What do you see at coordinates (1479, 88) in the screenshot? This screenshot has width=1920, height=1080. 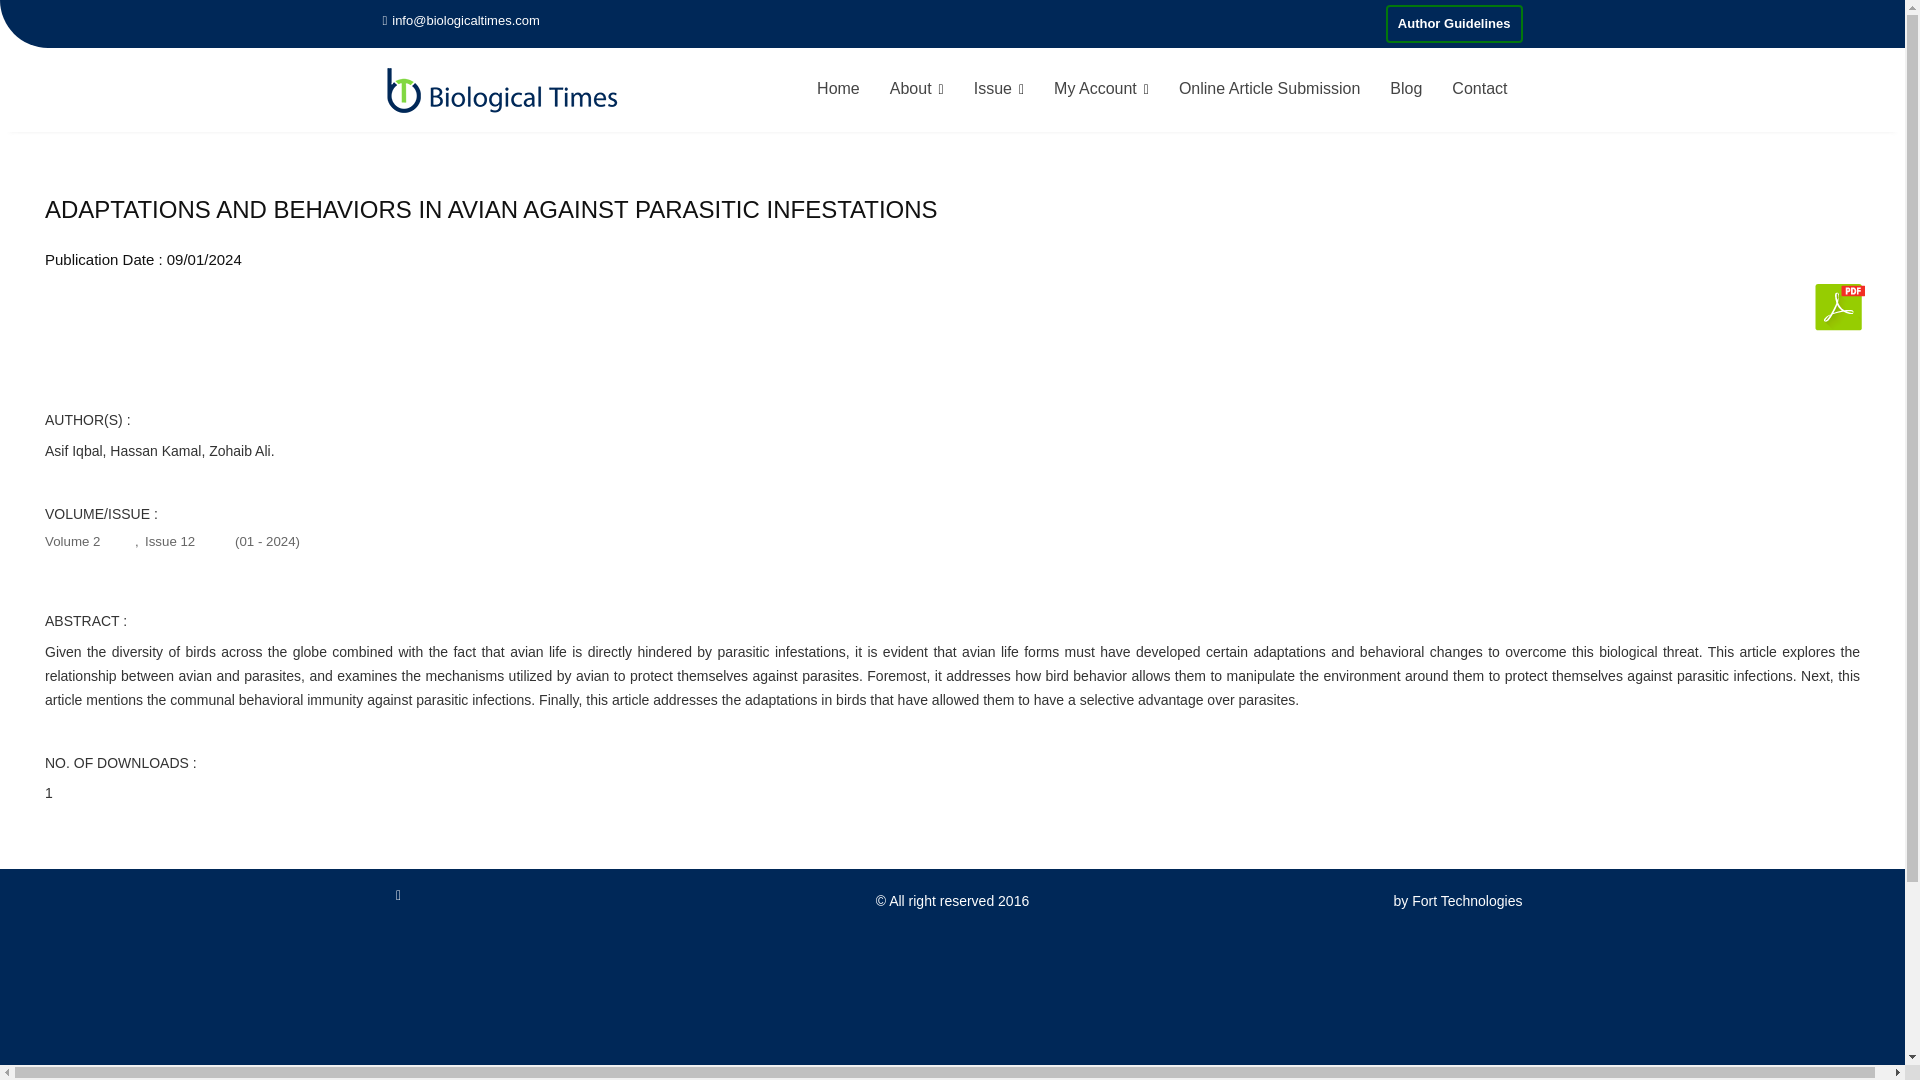 I see `Contact` at bounding box center [1479, 88].